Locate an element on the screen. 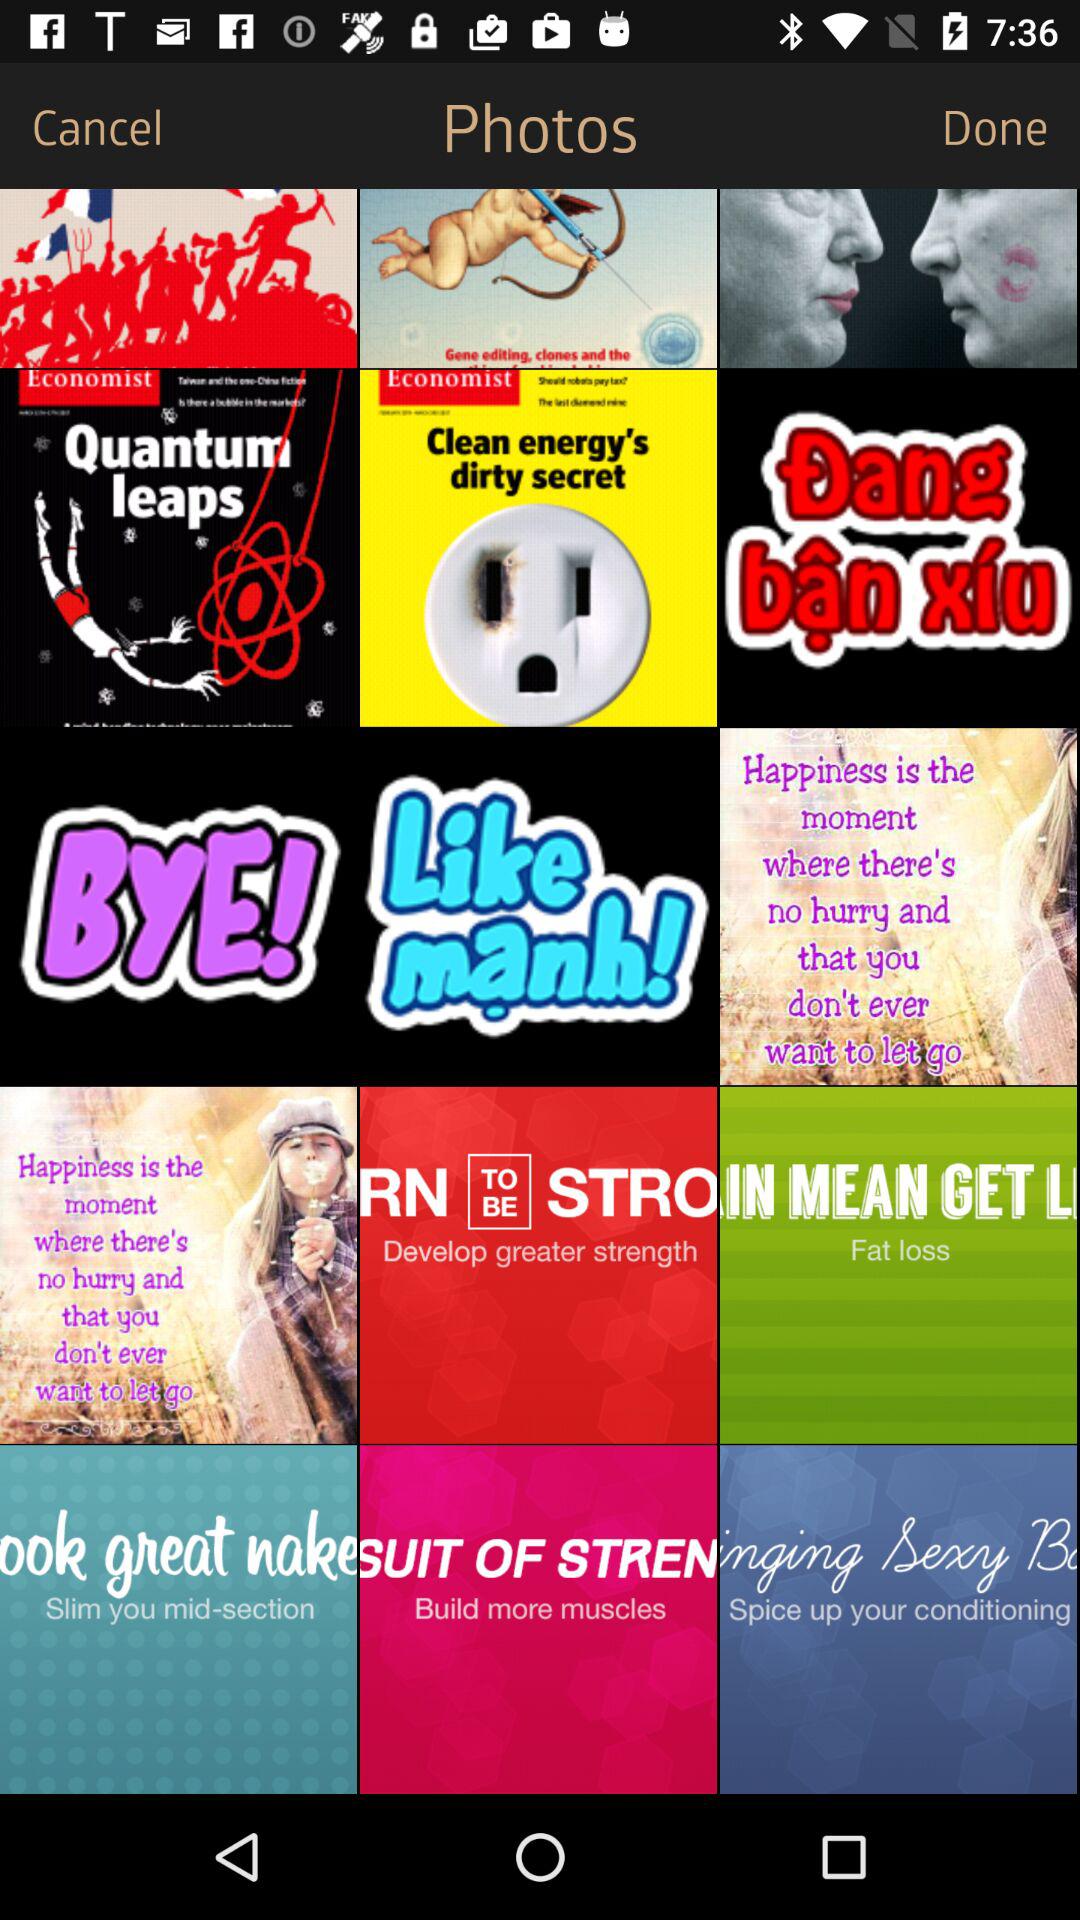 Image resolution: width=1080 pixels, height=1920 pixels. open photo is located at coordinates (898, 548).